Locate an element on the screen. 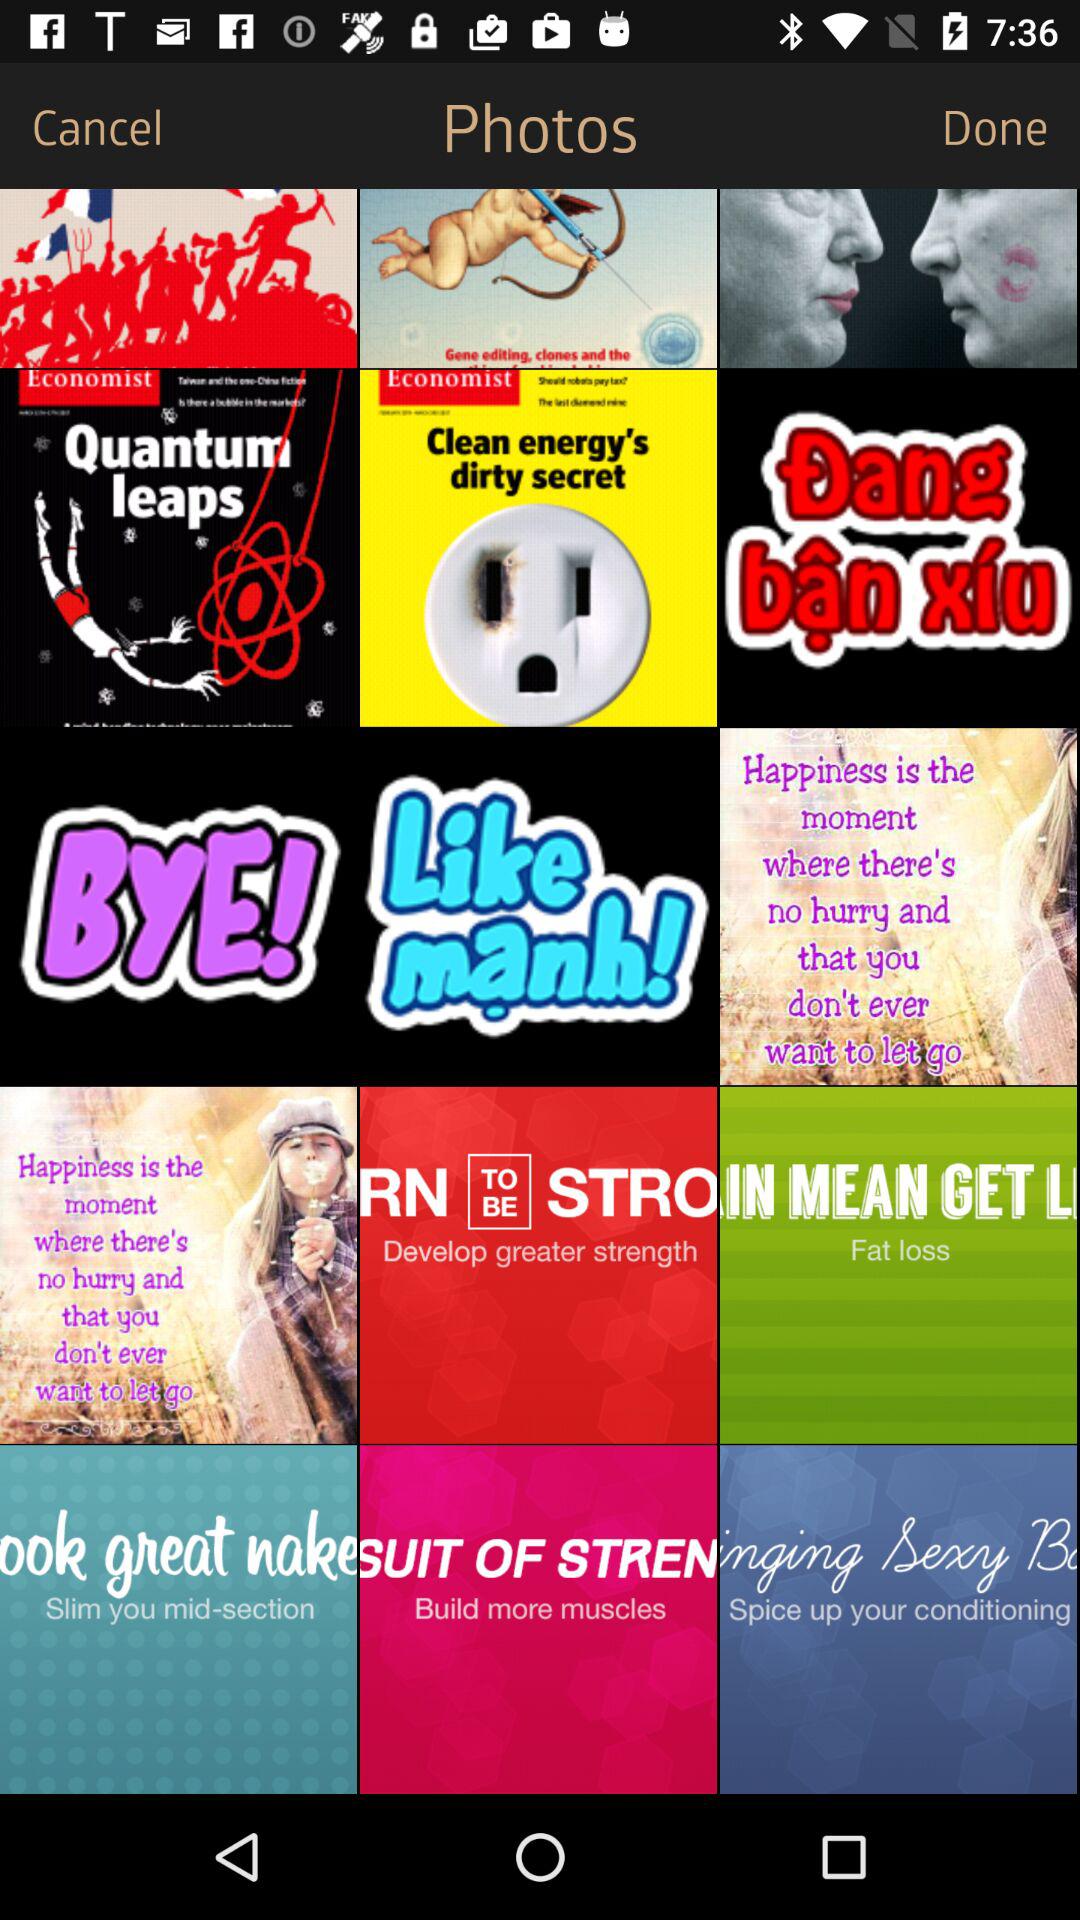 Image resolution: width=1080 pixels, height=1920 pixels. open photo is located at coordinates (898, 548).